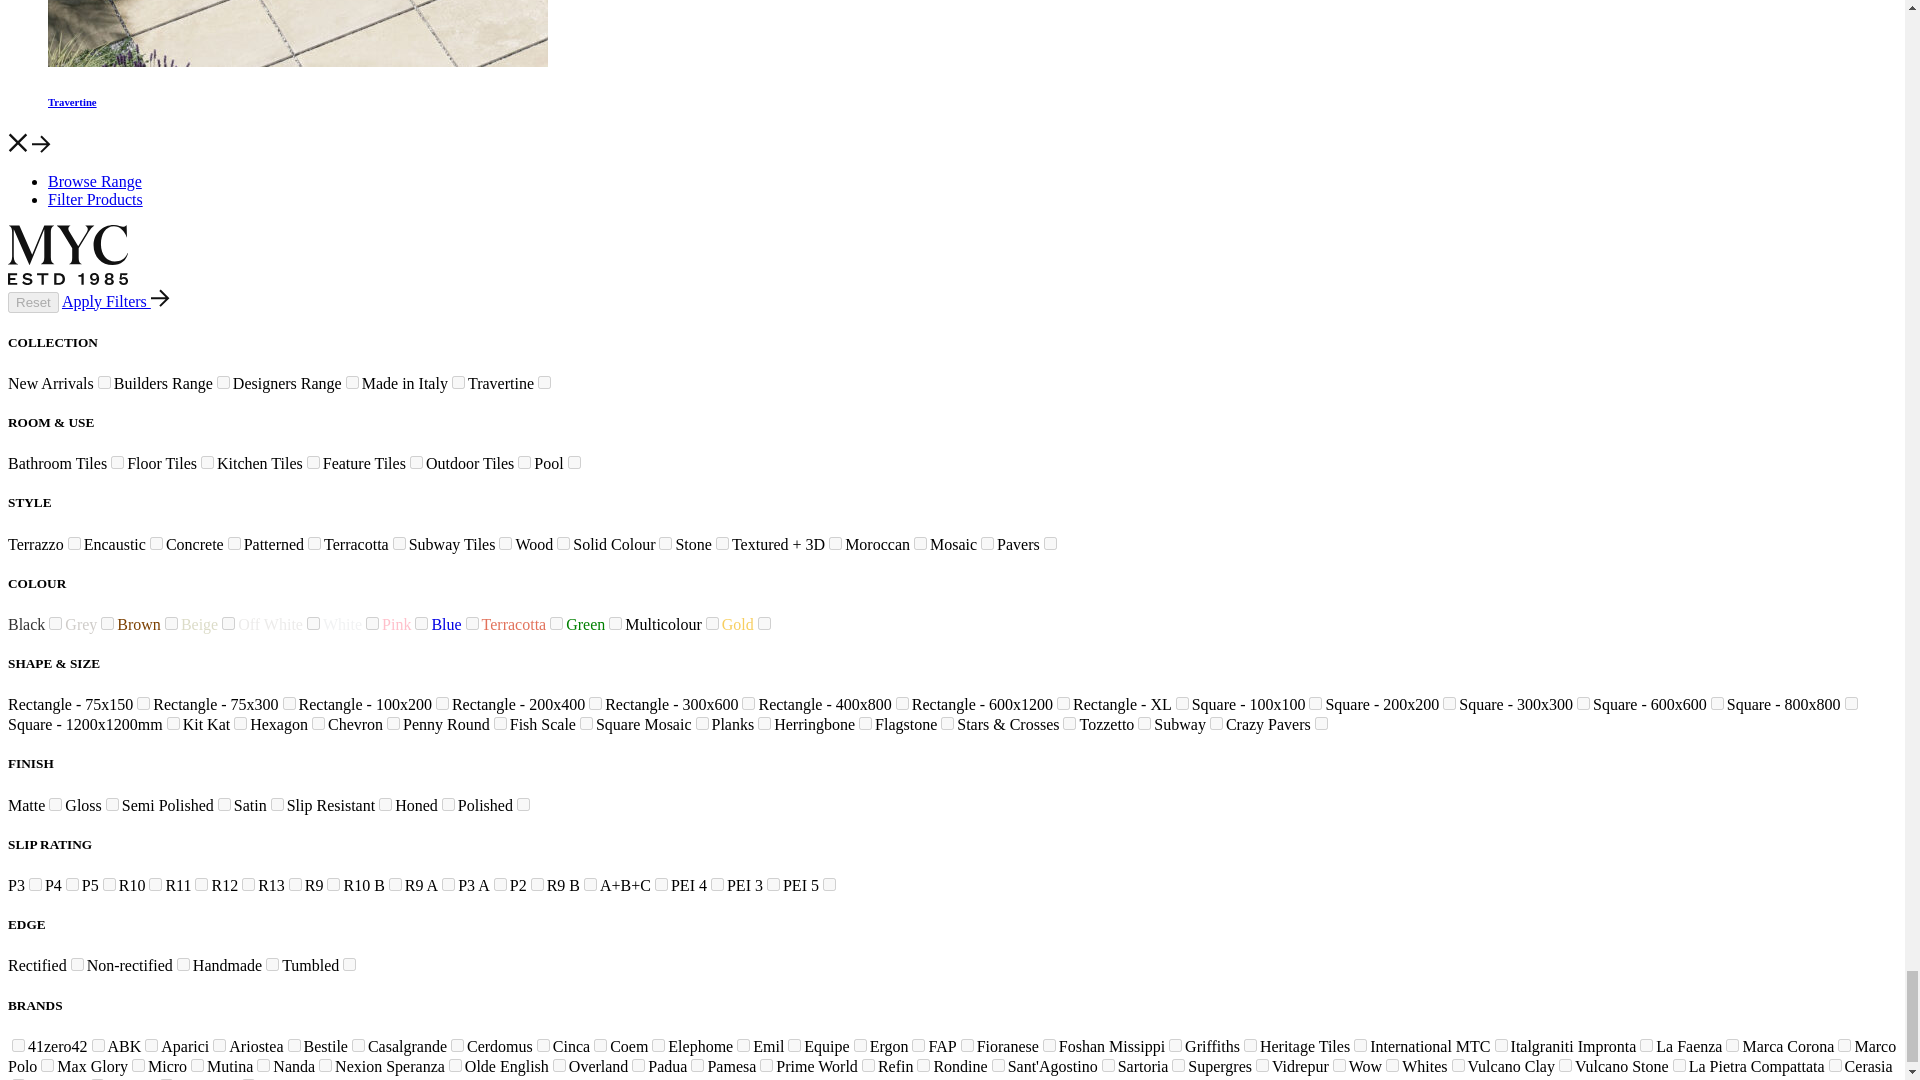  Describe the element at coordinates (207, 462) in the screenshot. I see `151` at that location.